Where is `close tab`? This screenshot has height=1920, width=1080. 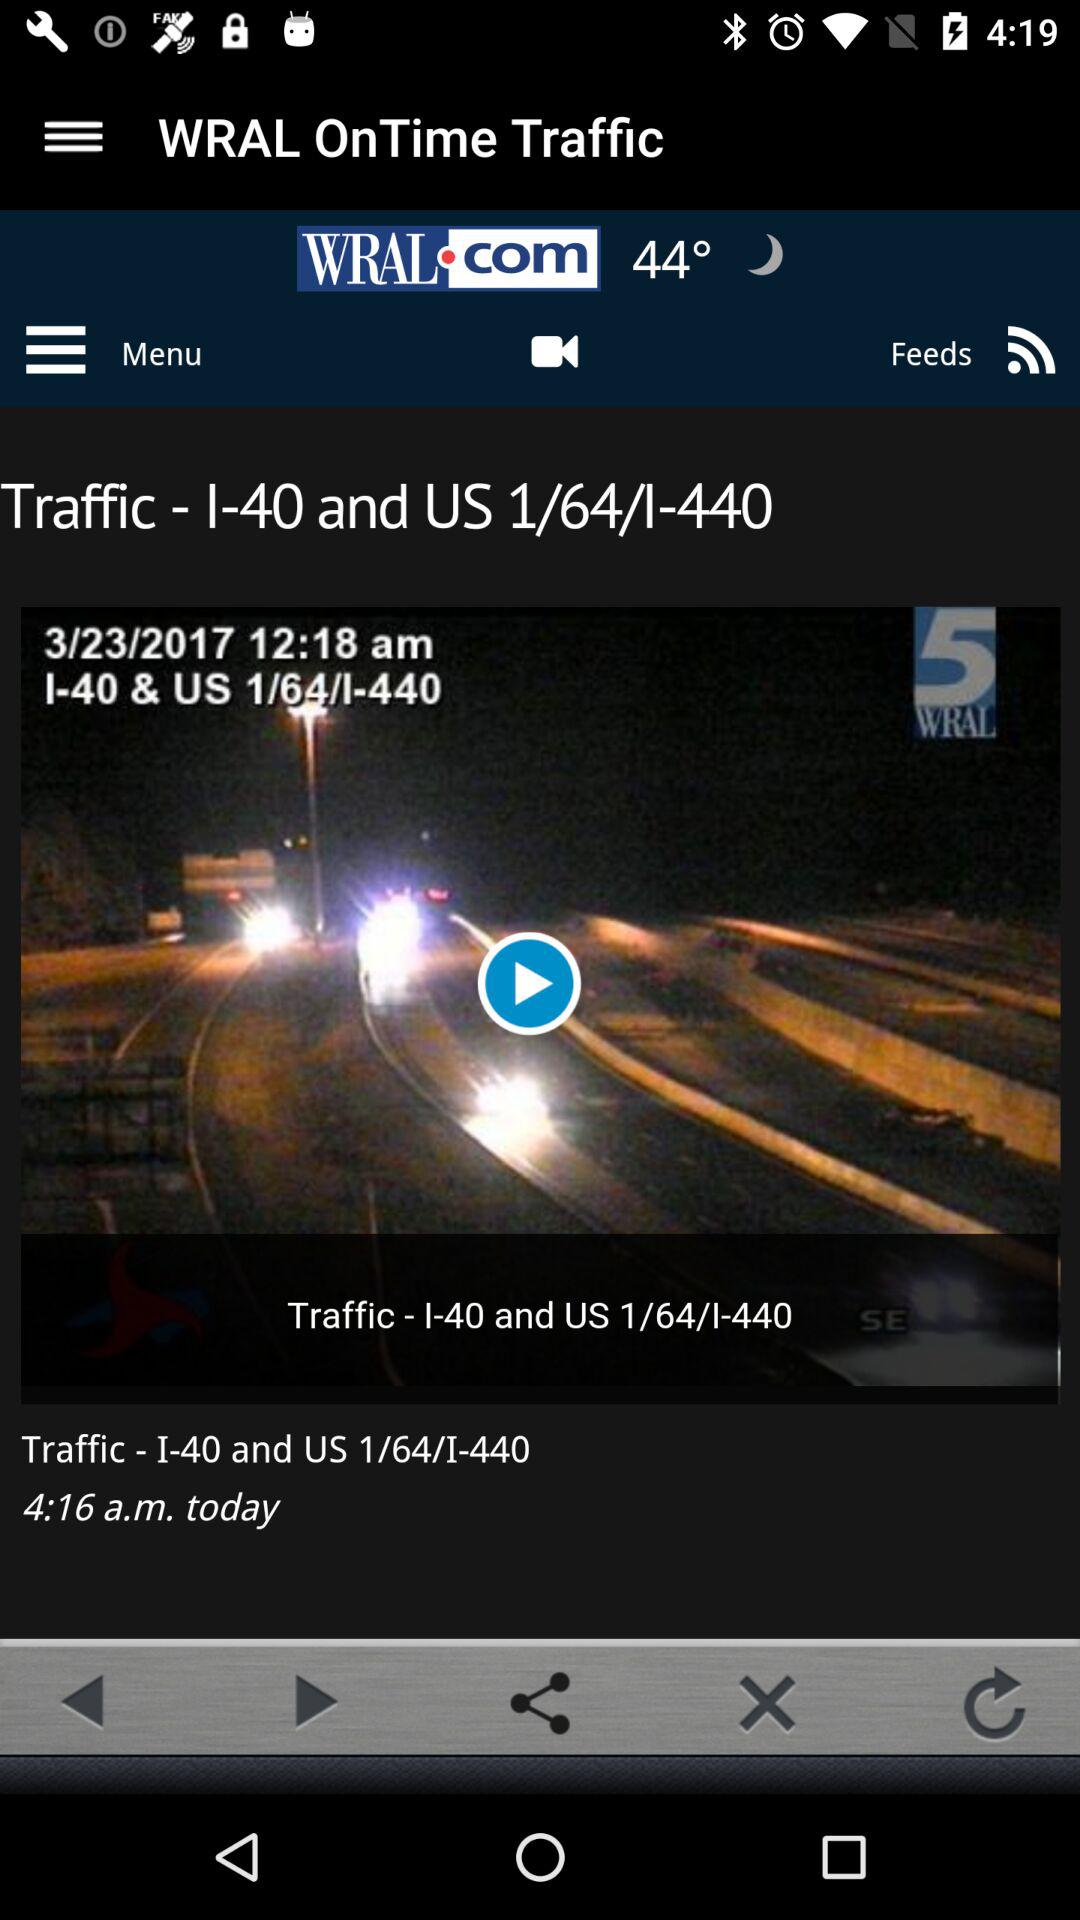 close tab is located at coordinates (767, 1703).